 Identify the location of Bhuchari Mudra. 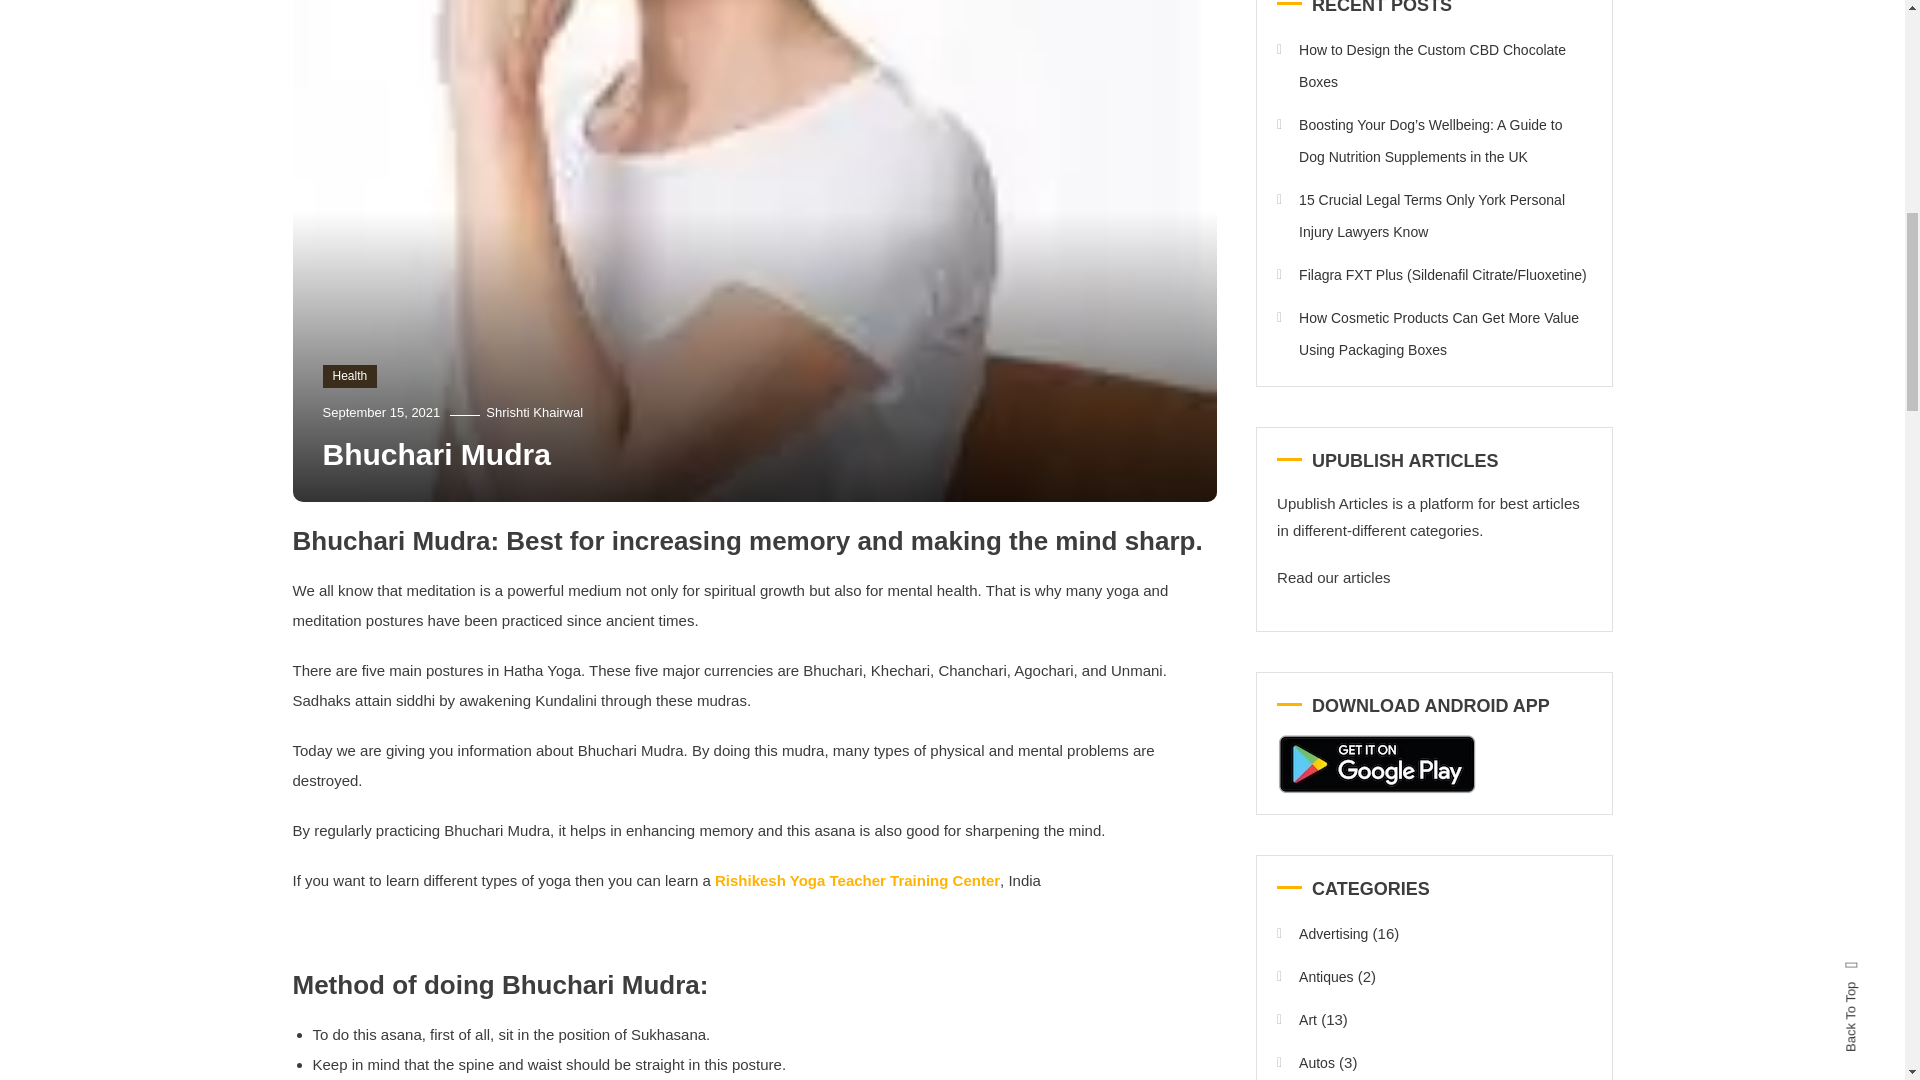
(436, 454).